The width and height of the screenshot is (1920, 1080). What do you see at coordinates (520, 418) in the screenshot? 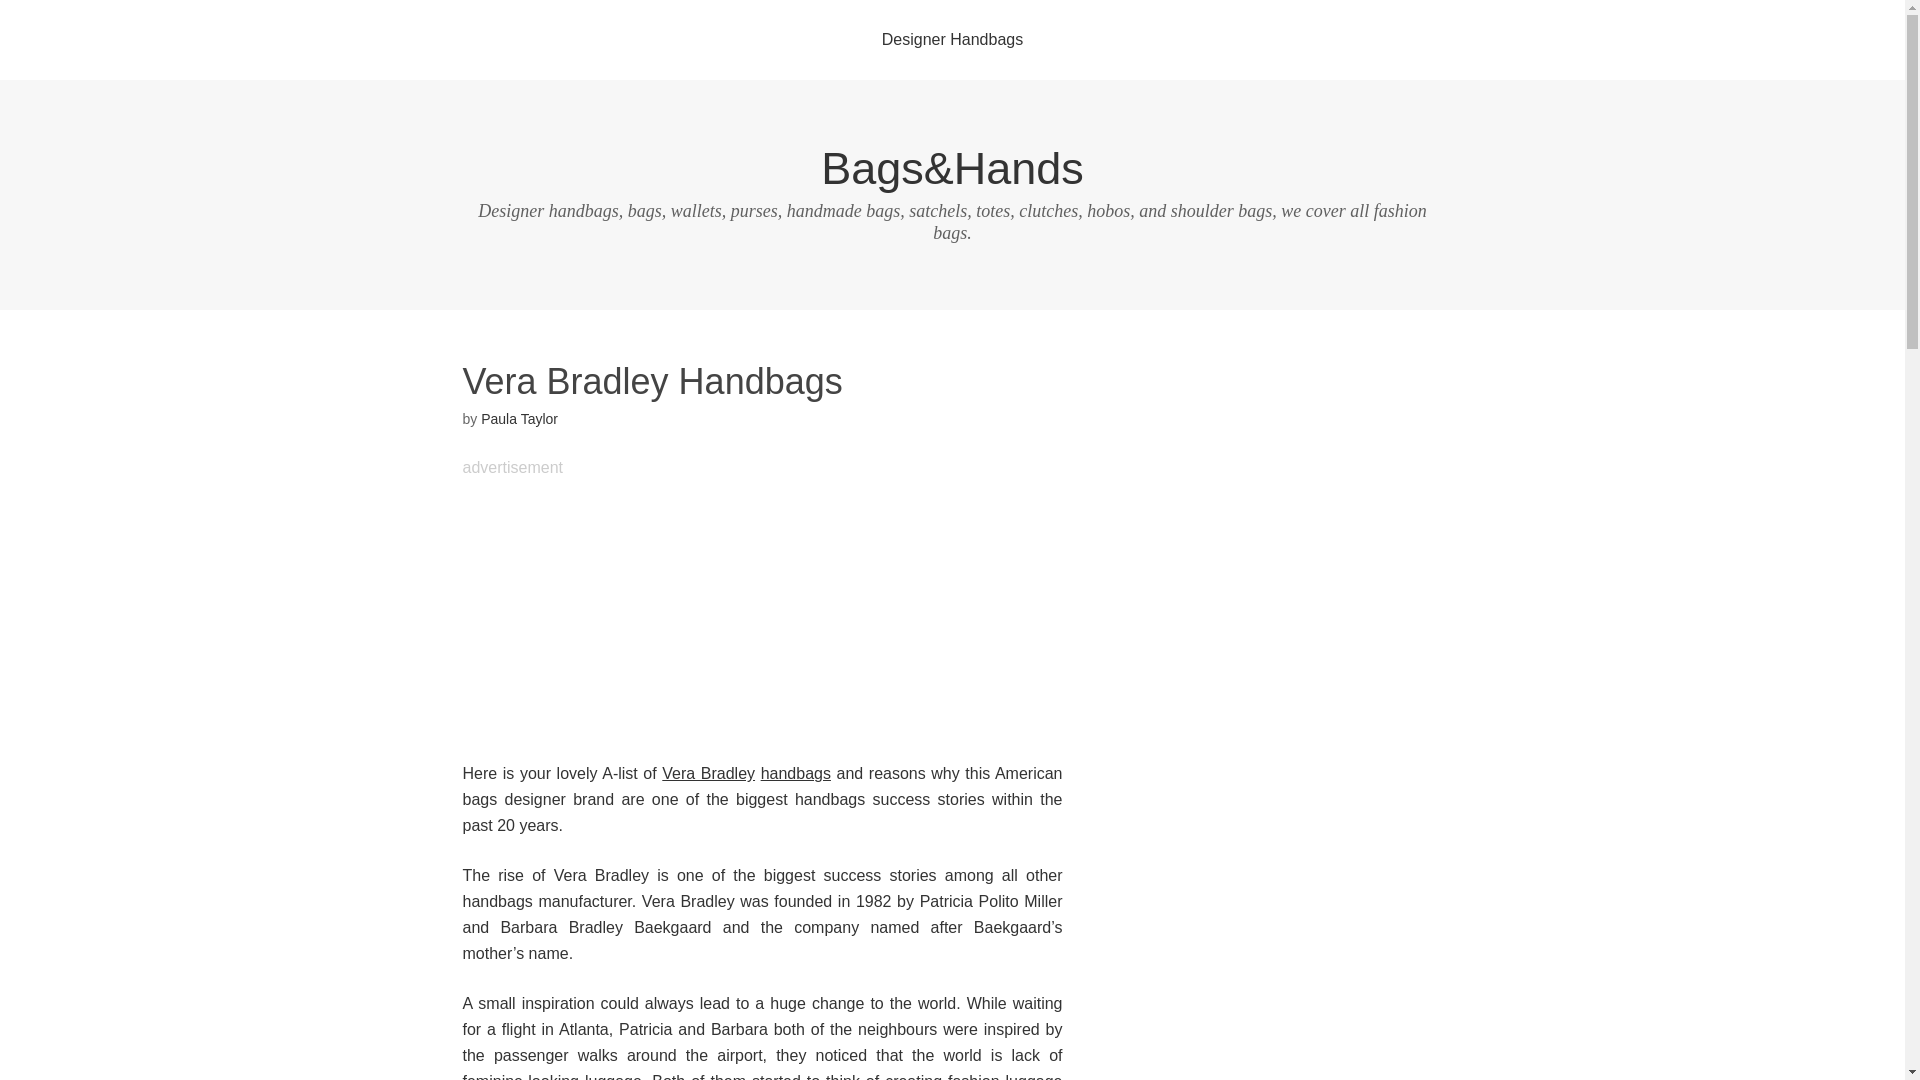
I see `Paula Taylor` at bounding box center [520, 418].